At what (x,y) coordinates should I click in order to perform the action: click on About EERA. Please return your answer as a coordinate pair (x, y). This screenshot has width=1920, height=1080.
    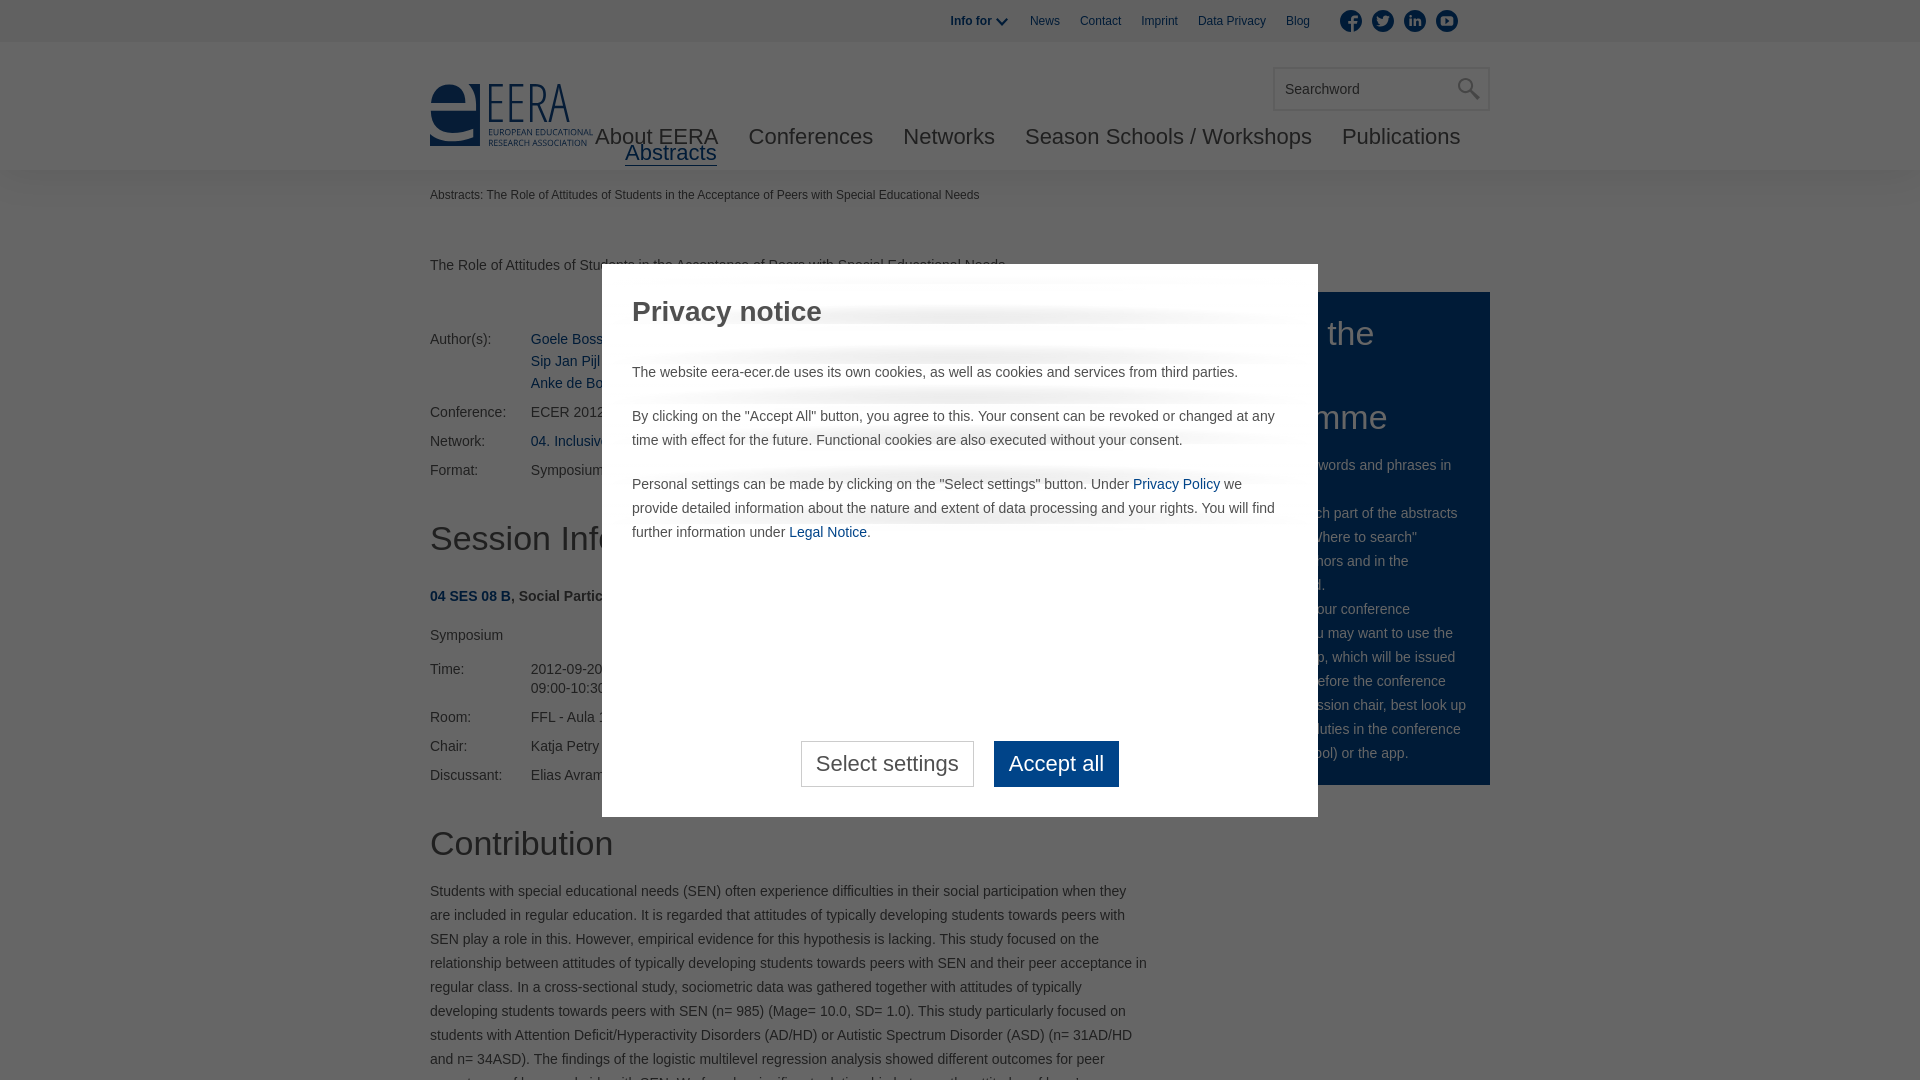
    Looking at the image, I should click on (656, 137).